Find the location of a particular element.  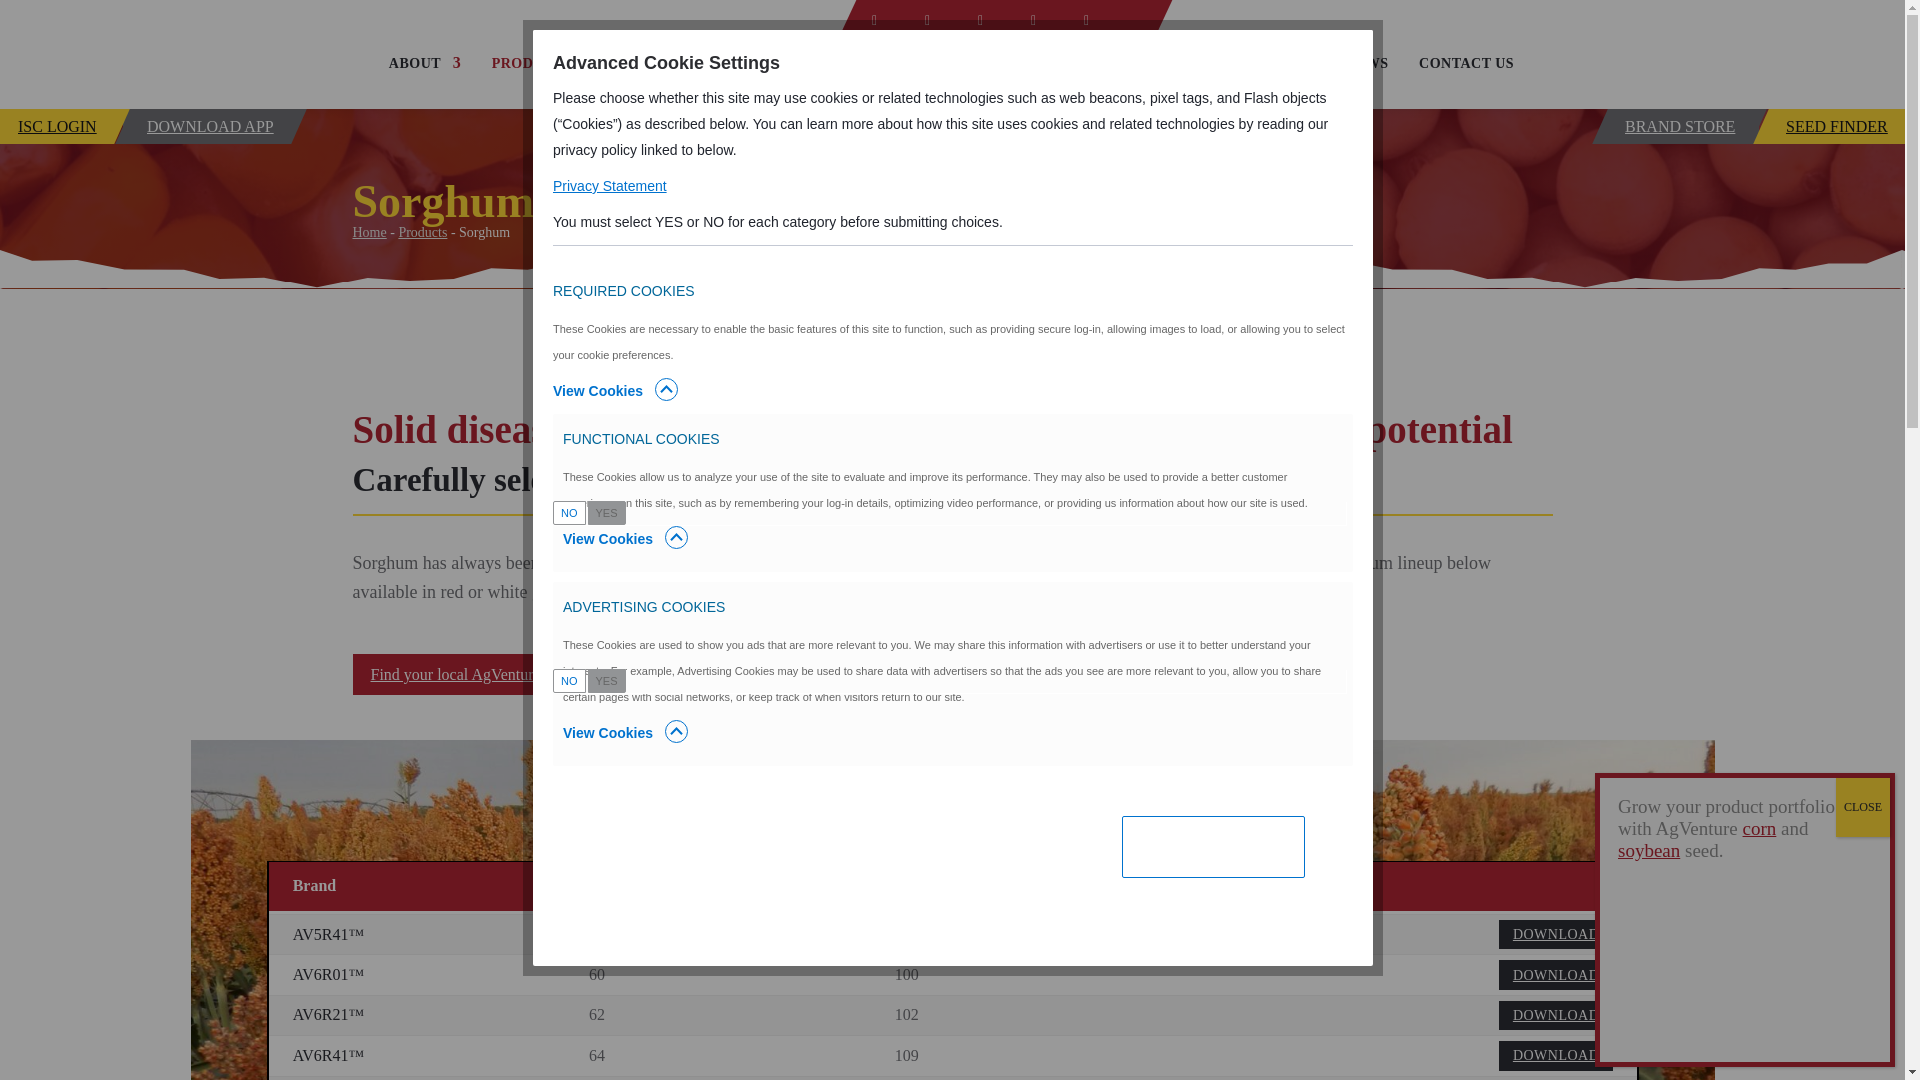

DOWNLOAD APP is located at coordinates (206, 126).